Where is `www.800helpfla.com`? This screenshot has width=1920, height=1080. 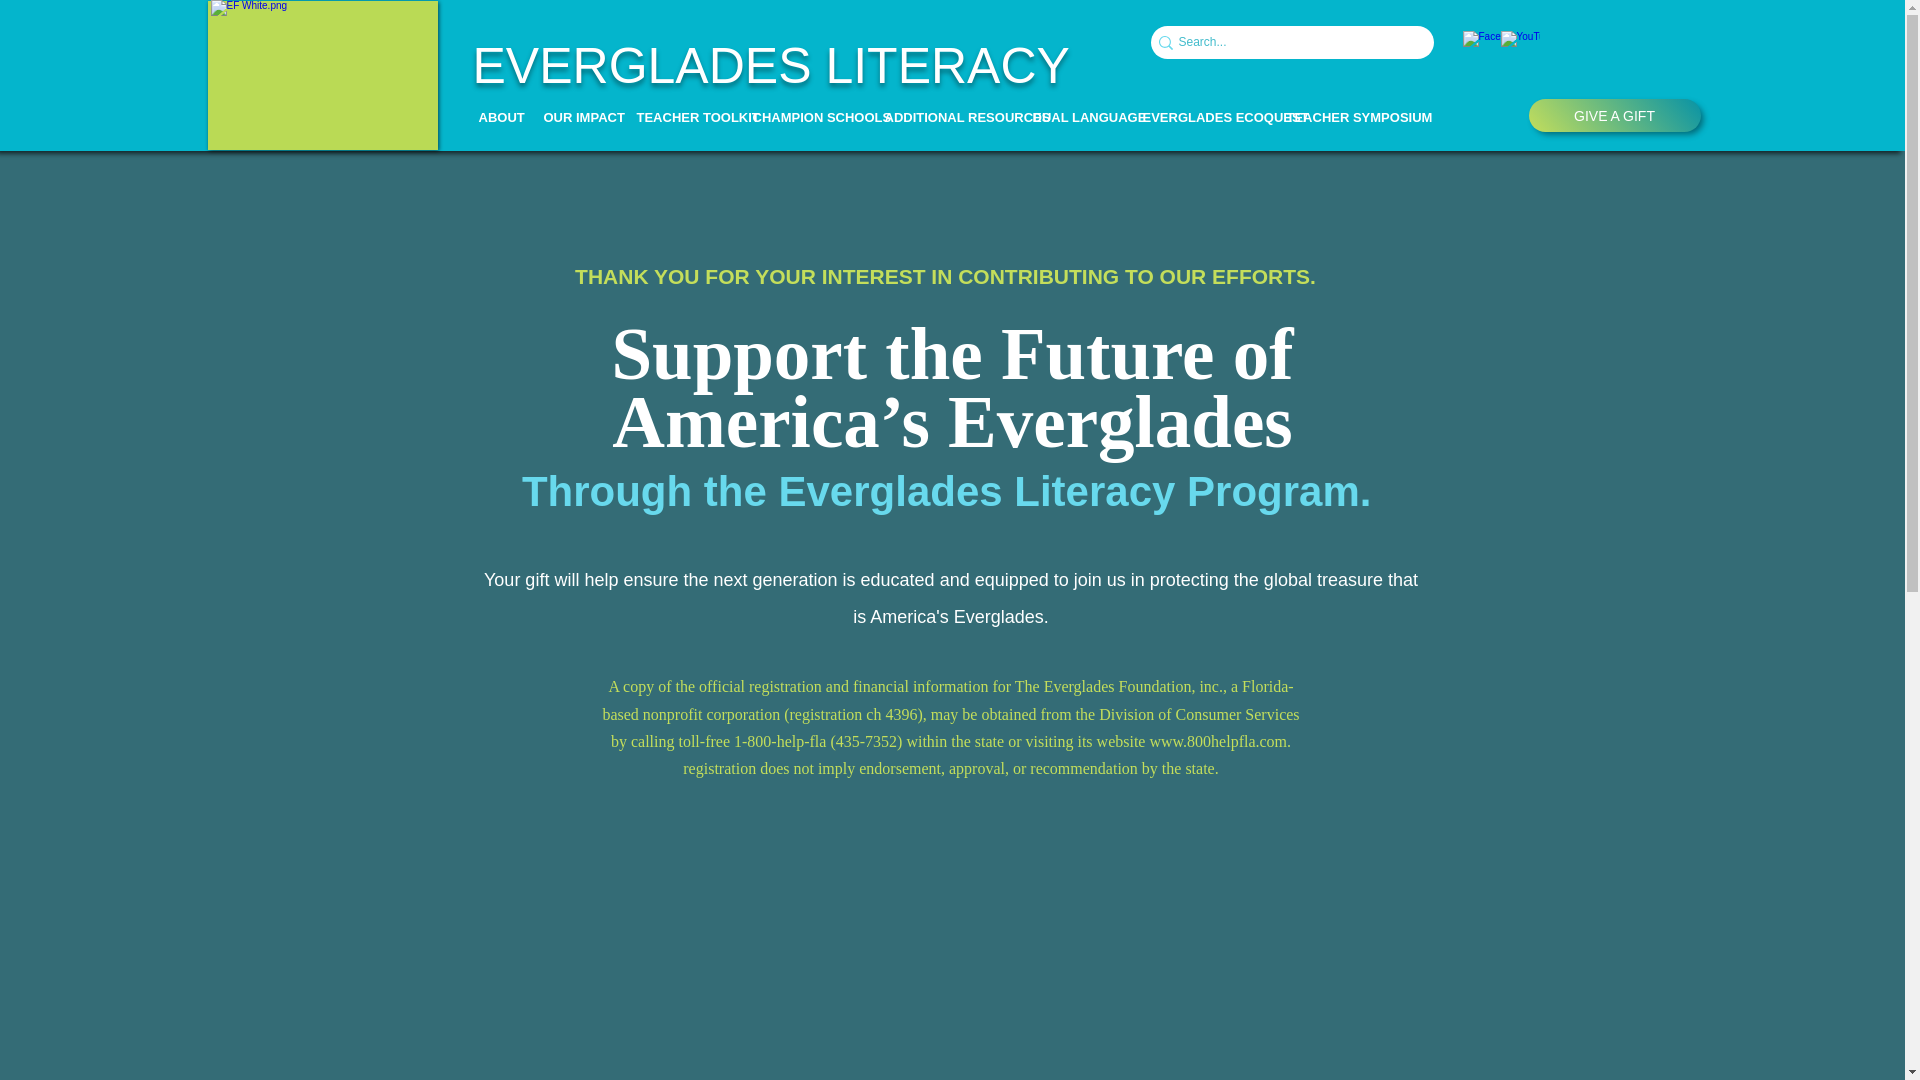
www.800helpfla.com is located at coordinates (1217, 741).